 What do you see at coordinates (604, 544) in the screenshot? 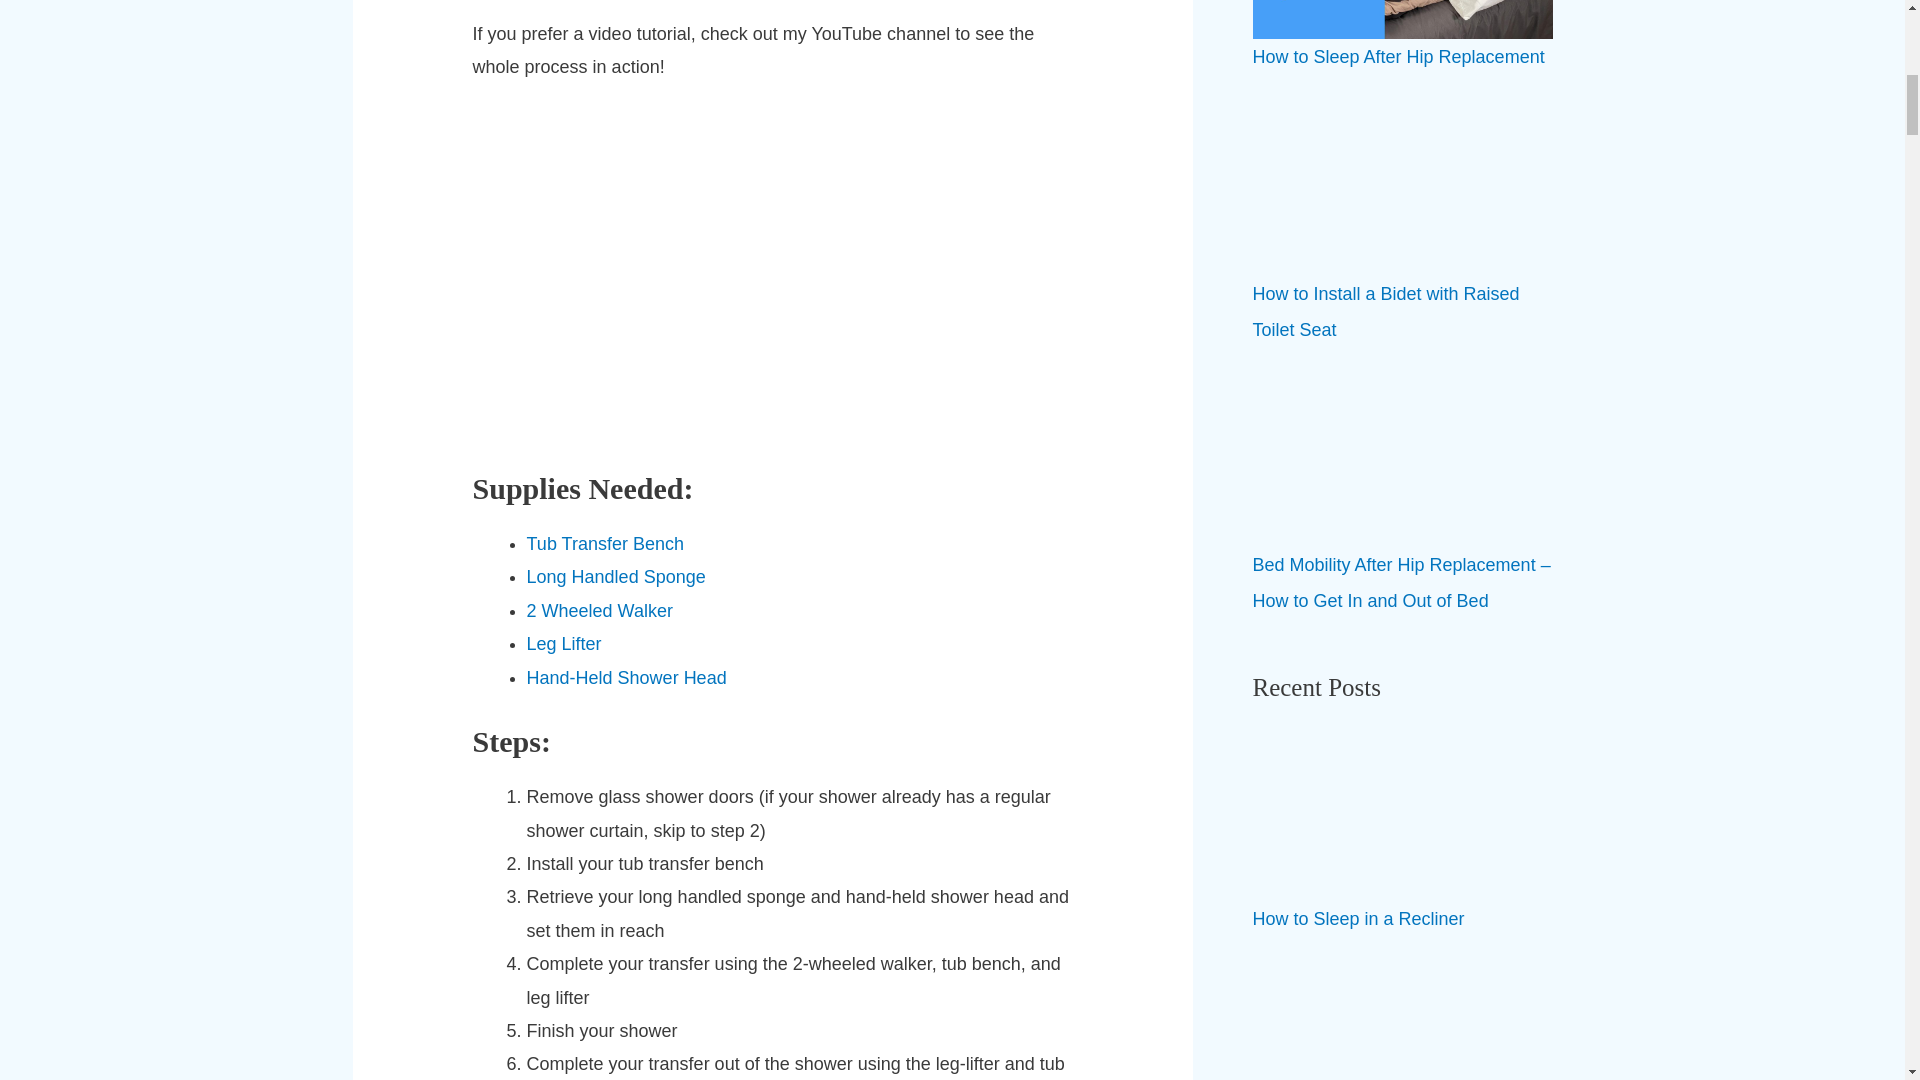
I see `Tub Transfer Bench` at bounding box center [604, 544].